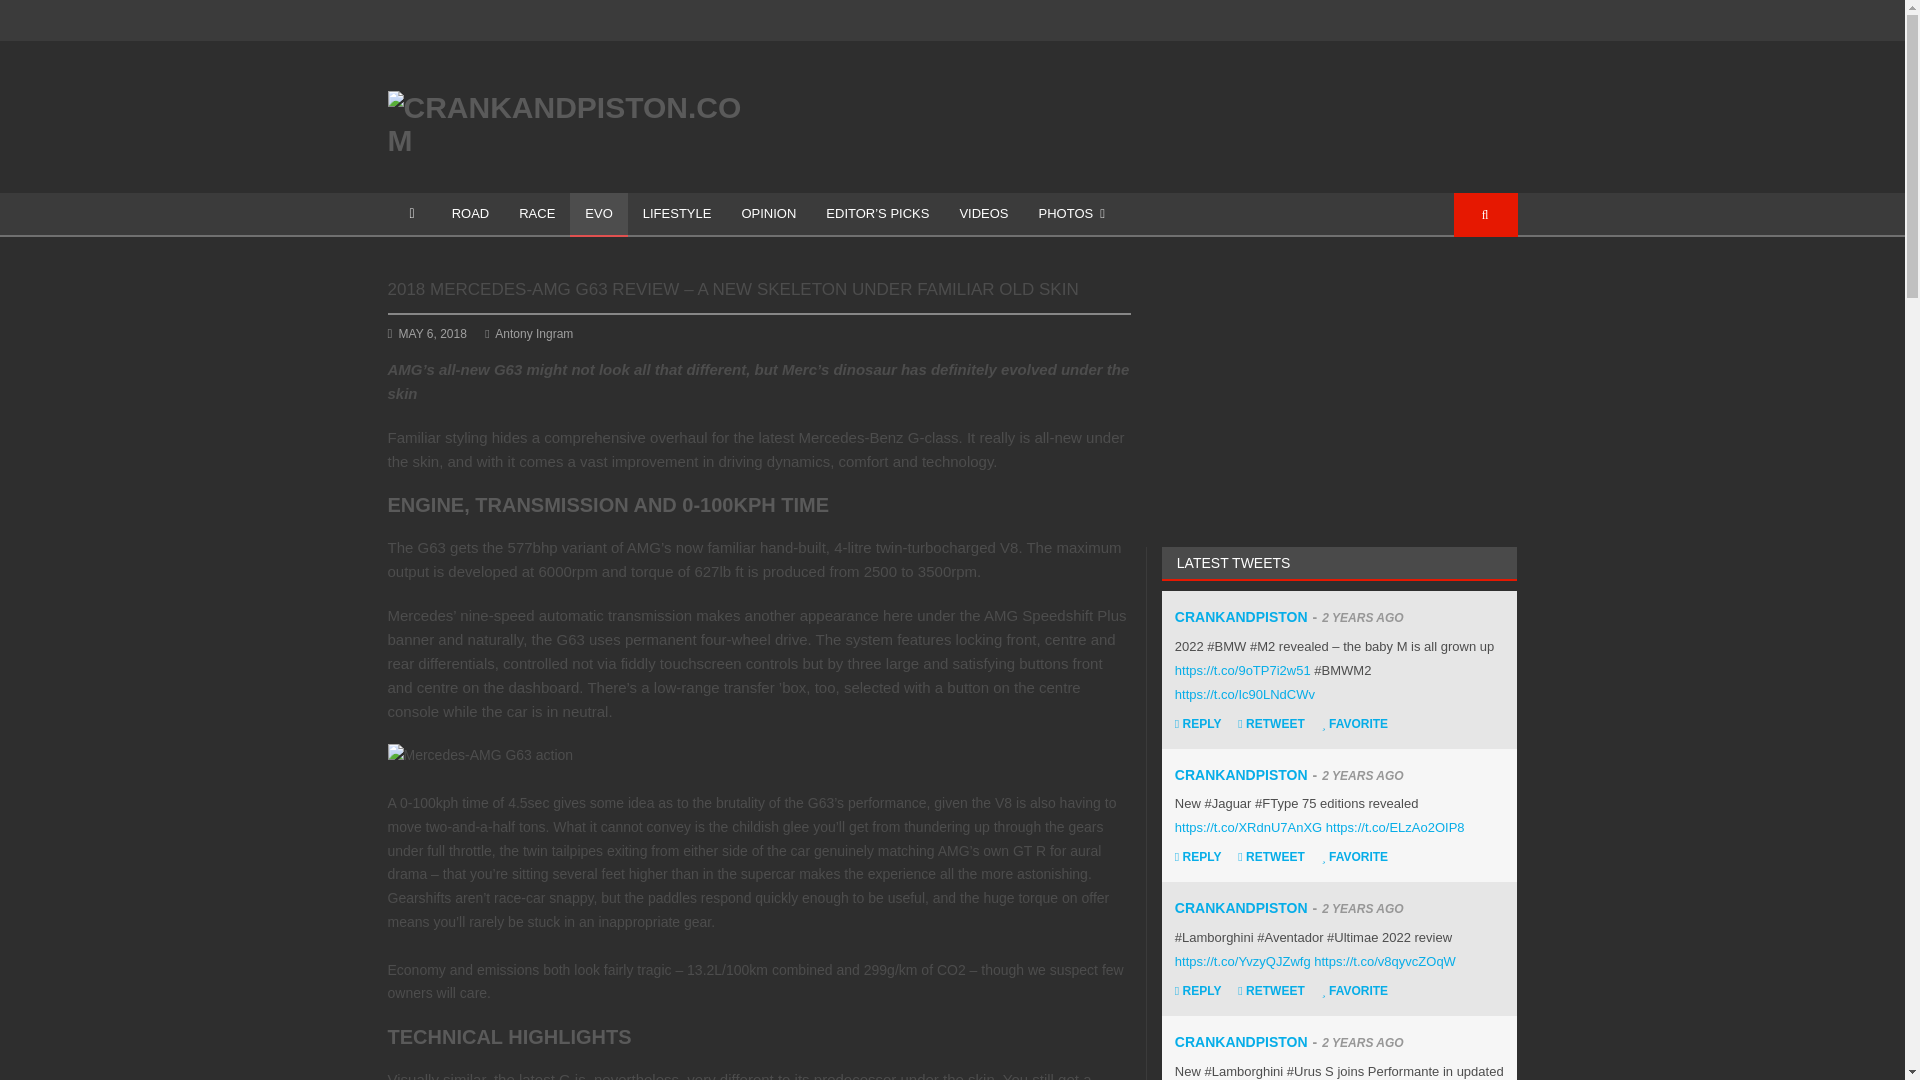  What do you see at coordinates (984, 214) in the screenshot?
I see `VIDEOS` at bounding box center [984, 214].